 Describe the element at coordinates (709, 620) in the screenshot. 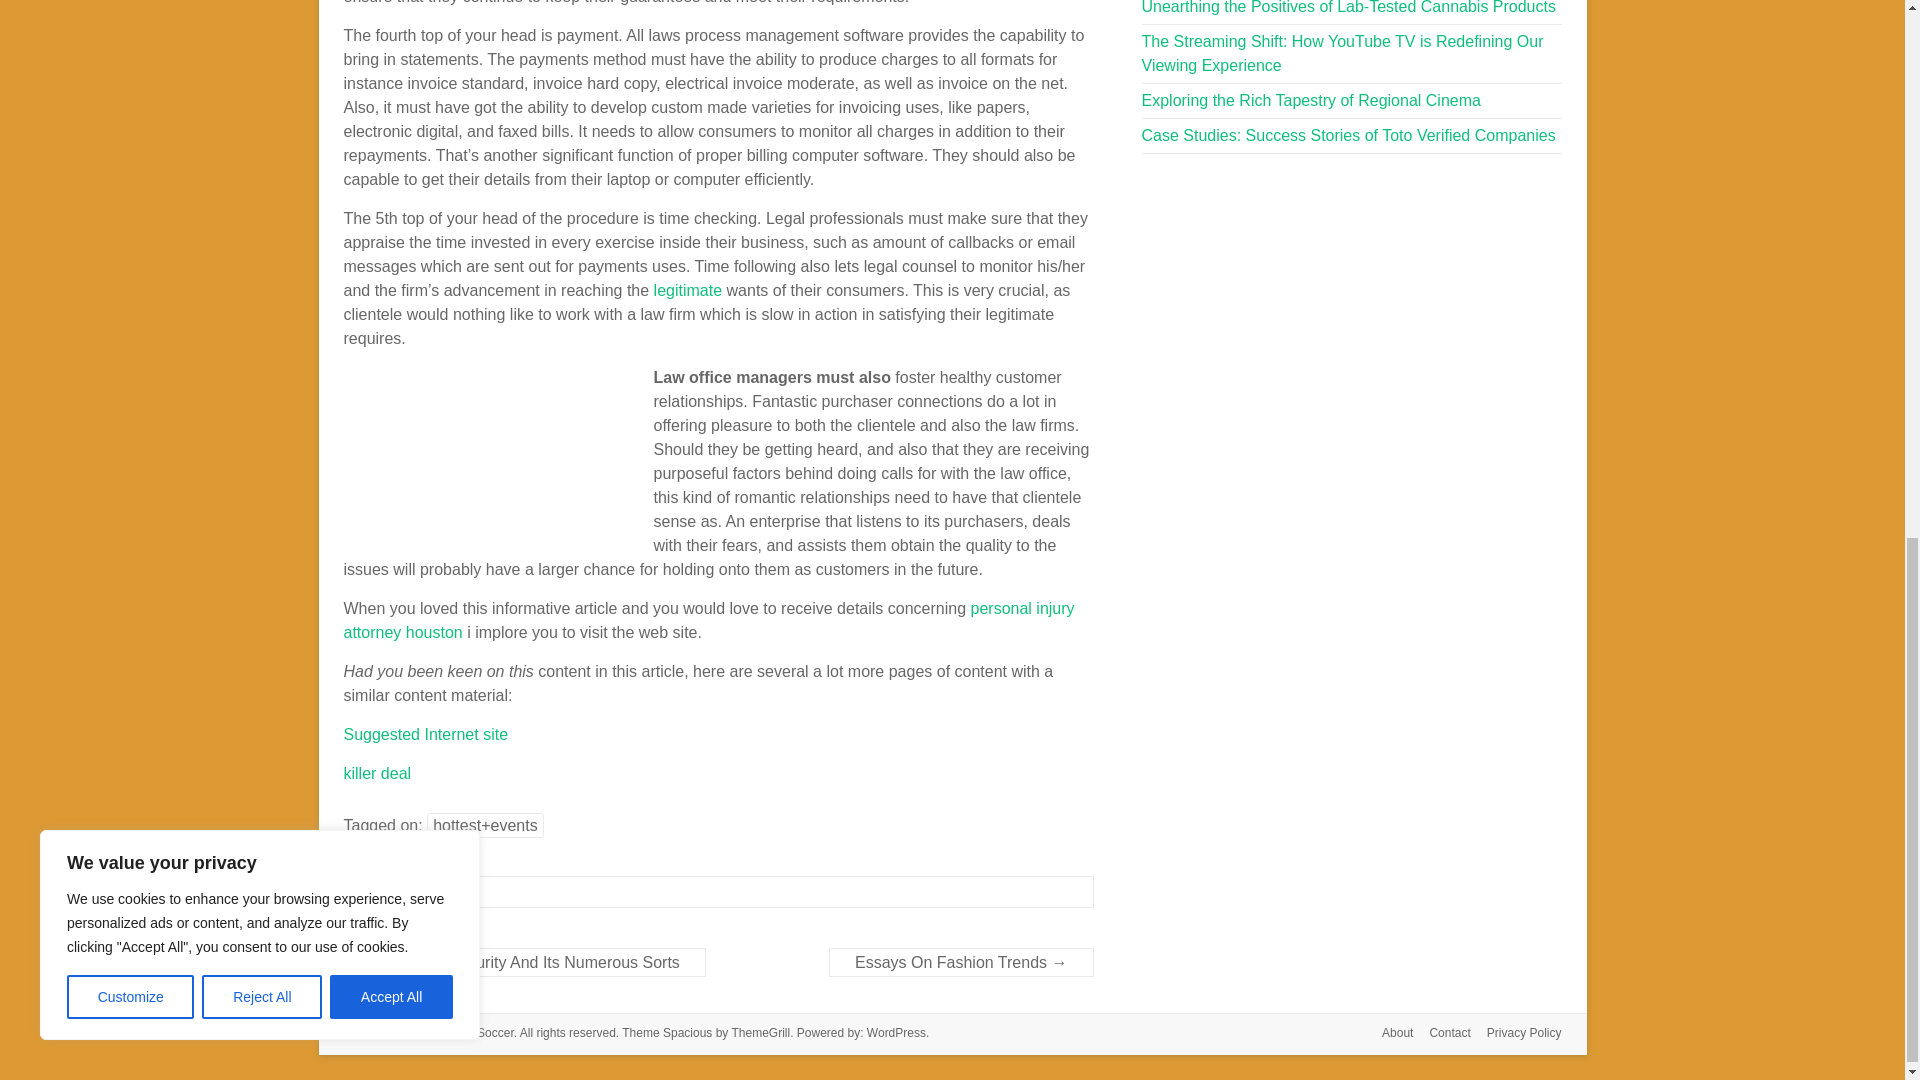

I see `personal injury attorney houston` at that location.